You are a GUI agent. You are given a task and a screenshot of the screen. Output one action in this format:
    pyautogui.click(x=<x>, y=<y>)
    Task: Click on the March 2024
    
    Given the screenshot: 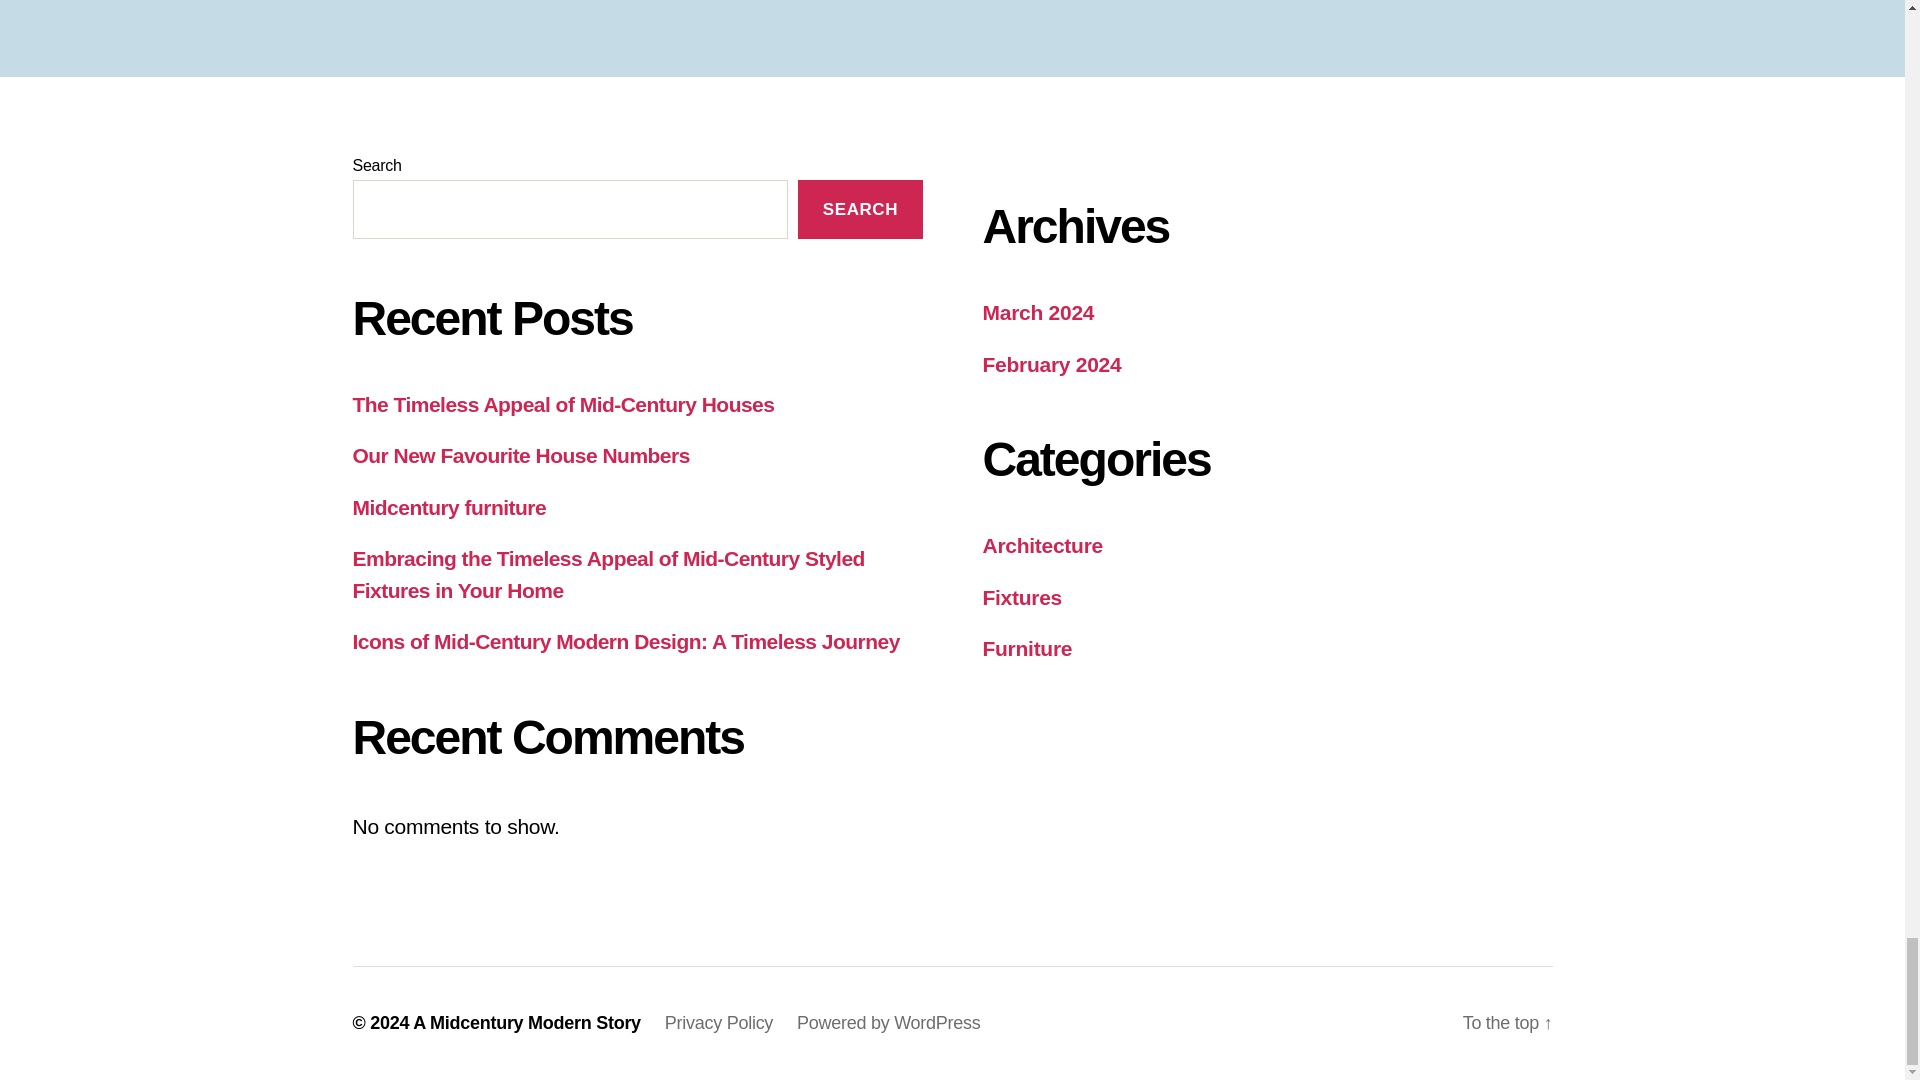 What is the action you would take?
    pyautogui.click(x=1038, y=312)
    